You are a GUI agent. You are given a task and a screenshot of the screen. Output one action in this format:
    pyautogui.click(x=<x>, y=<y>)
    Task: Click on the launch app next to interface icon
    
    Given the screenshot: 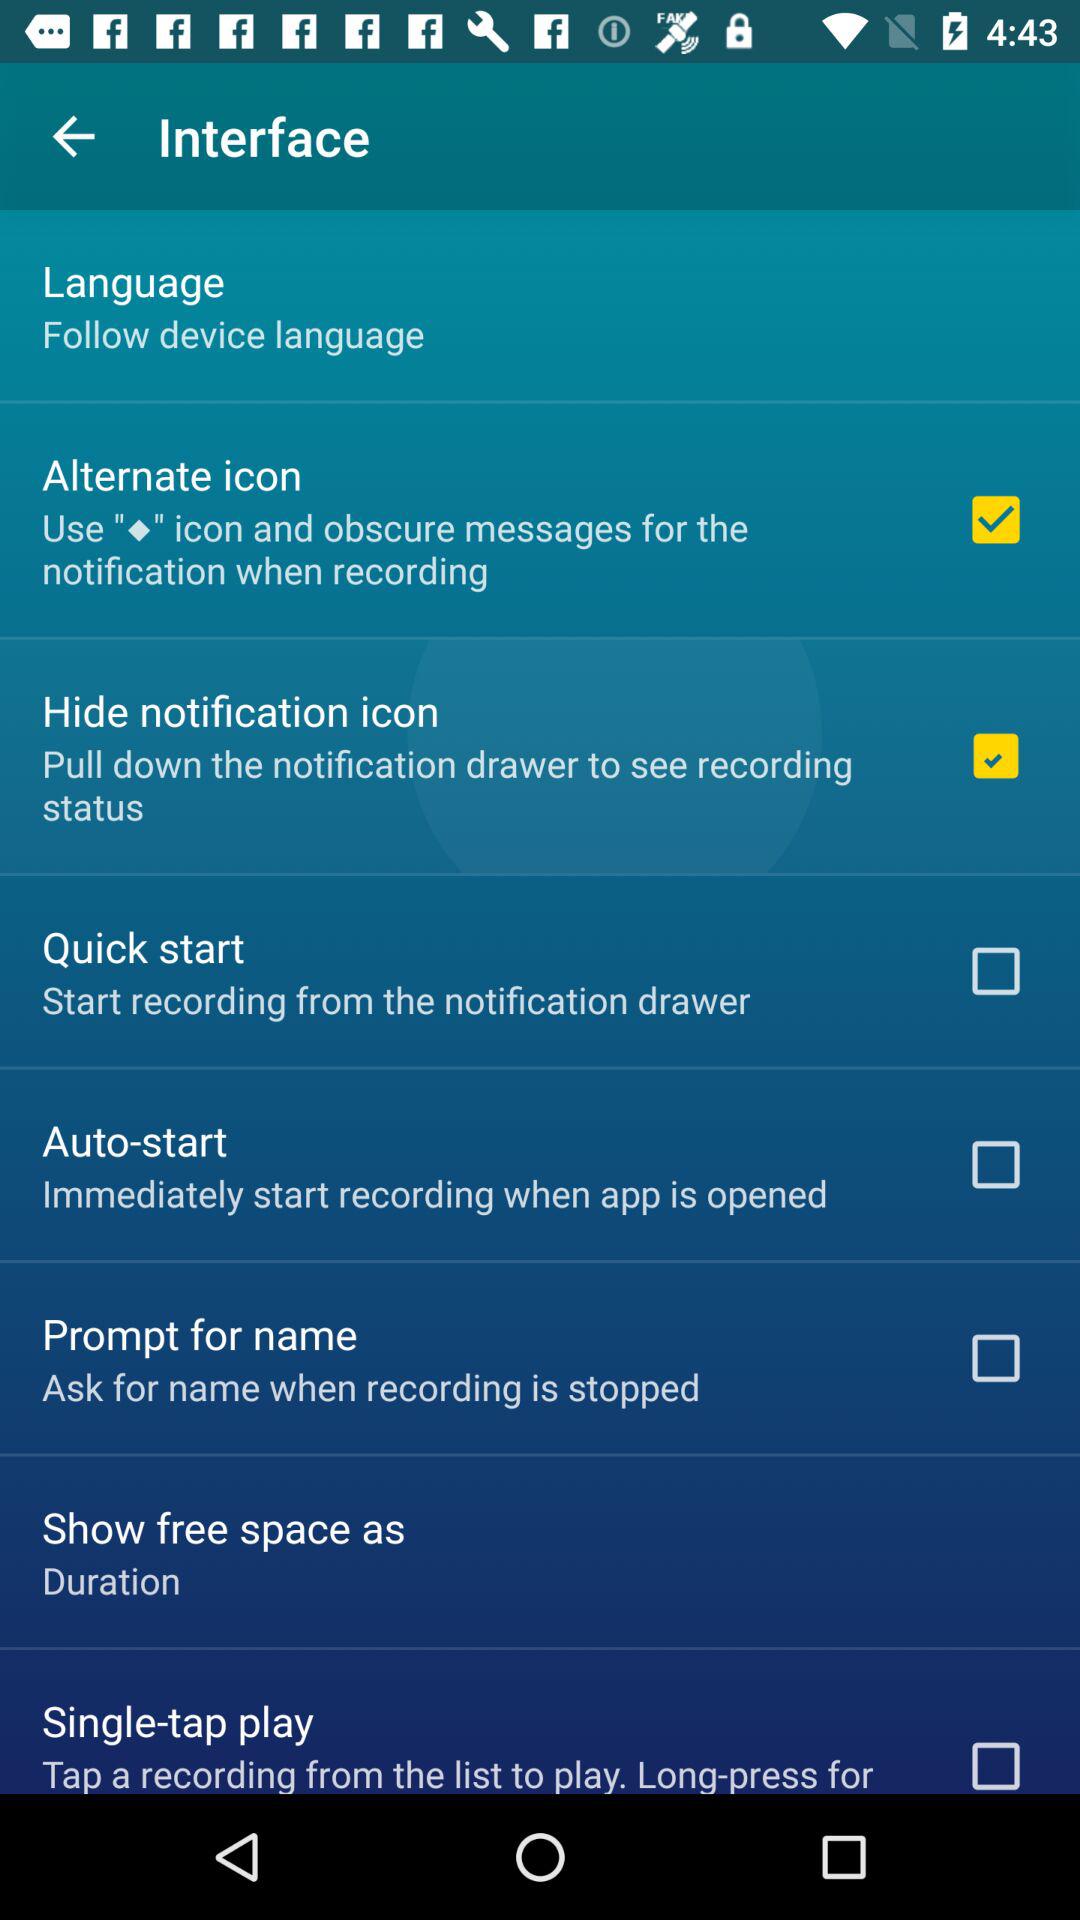 What is the action you would take?
    pyautogui.click(x=73, y=136)
    